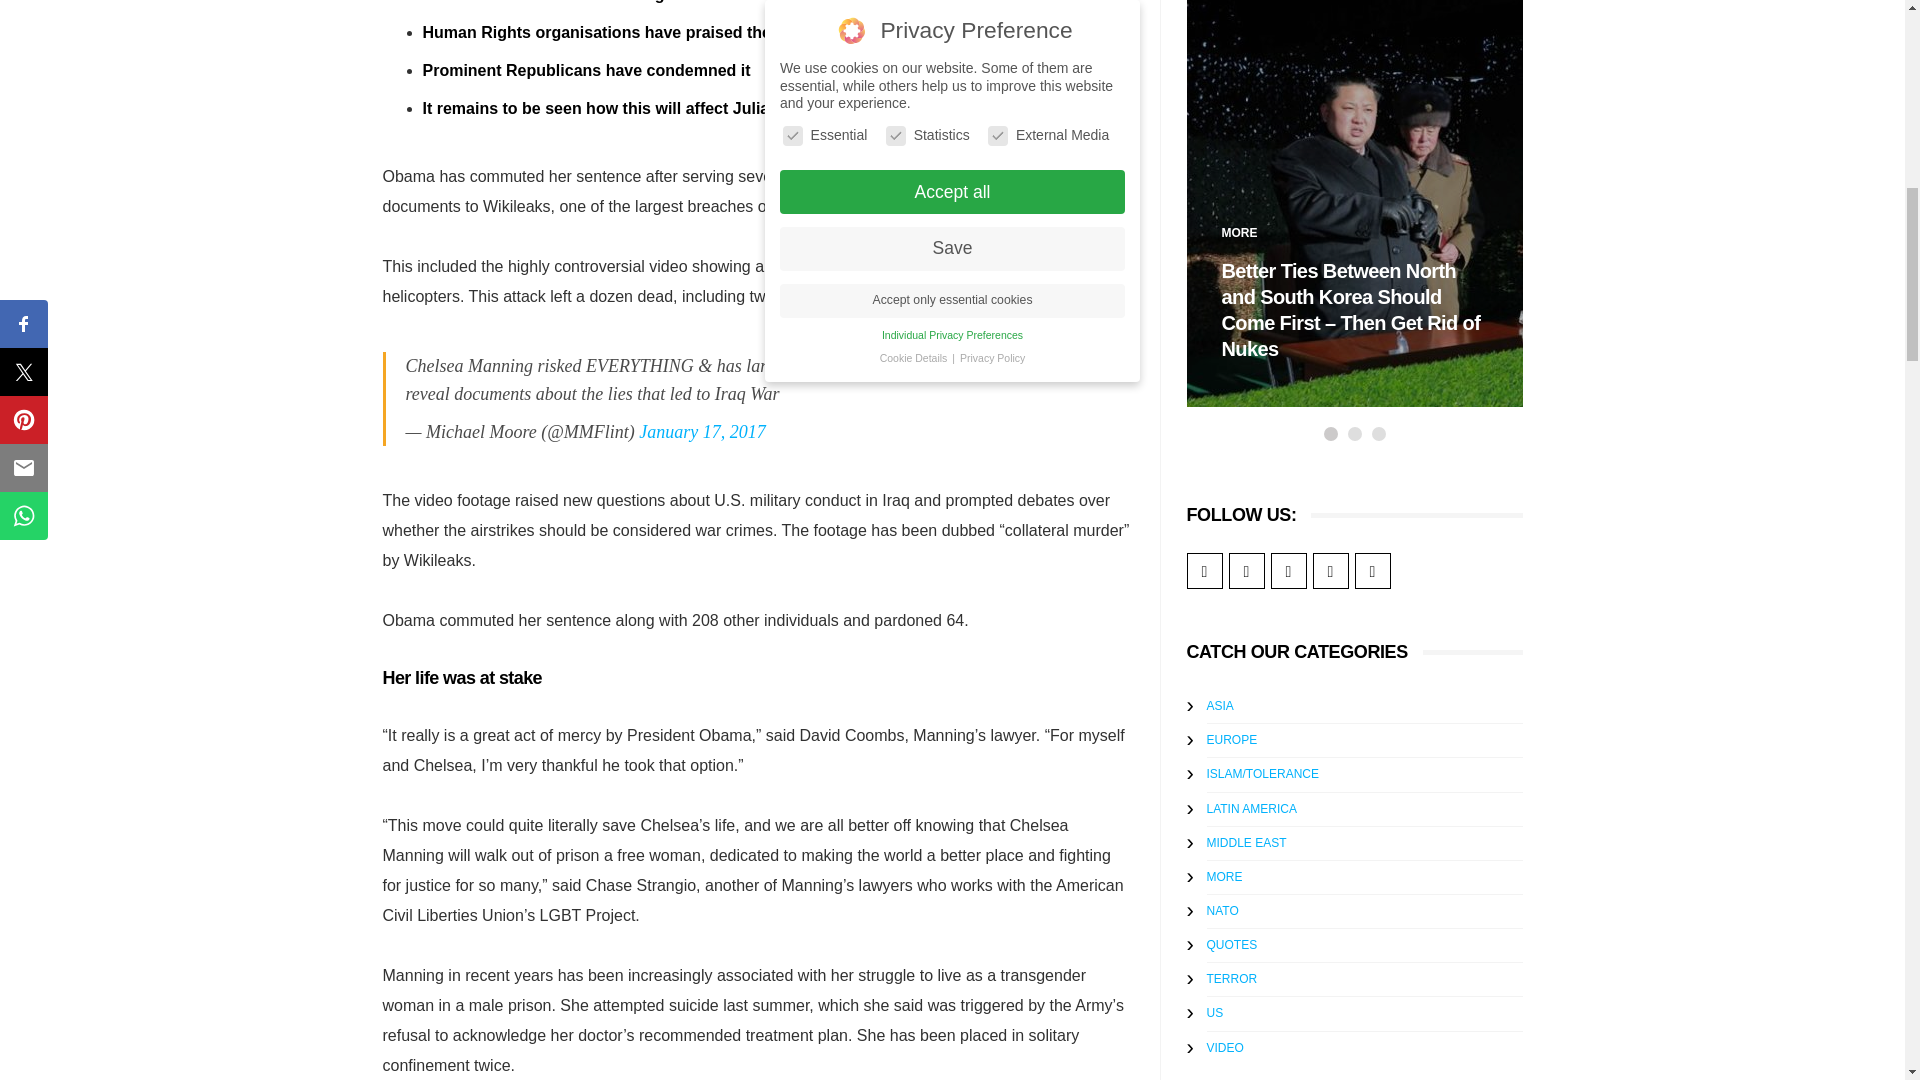 The width and height of the screenshot is (1920, 1080). Describe the element at coordinates (702, 432) in the screenshot. I see `January 17, 2017` at that location.